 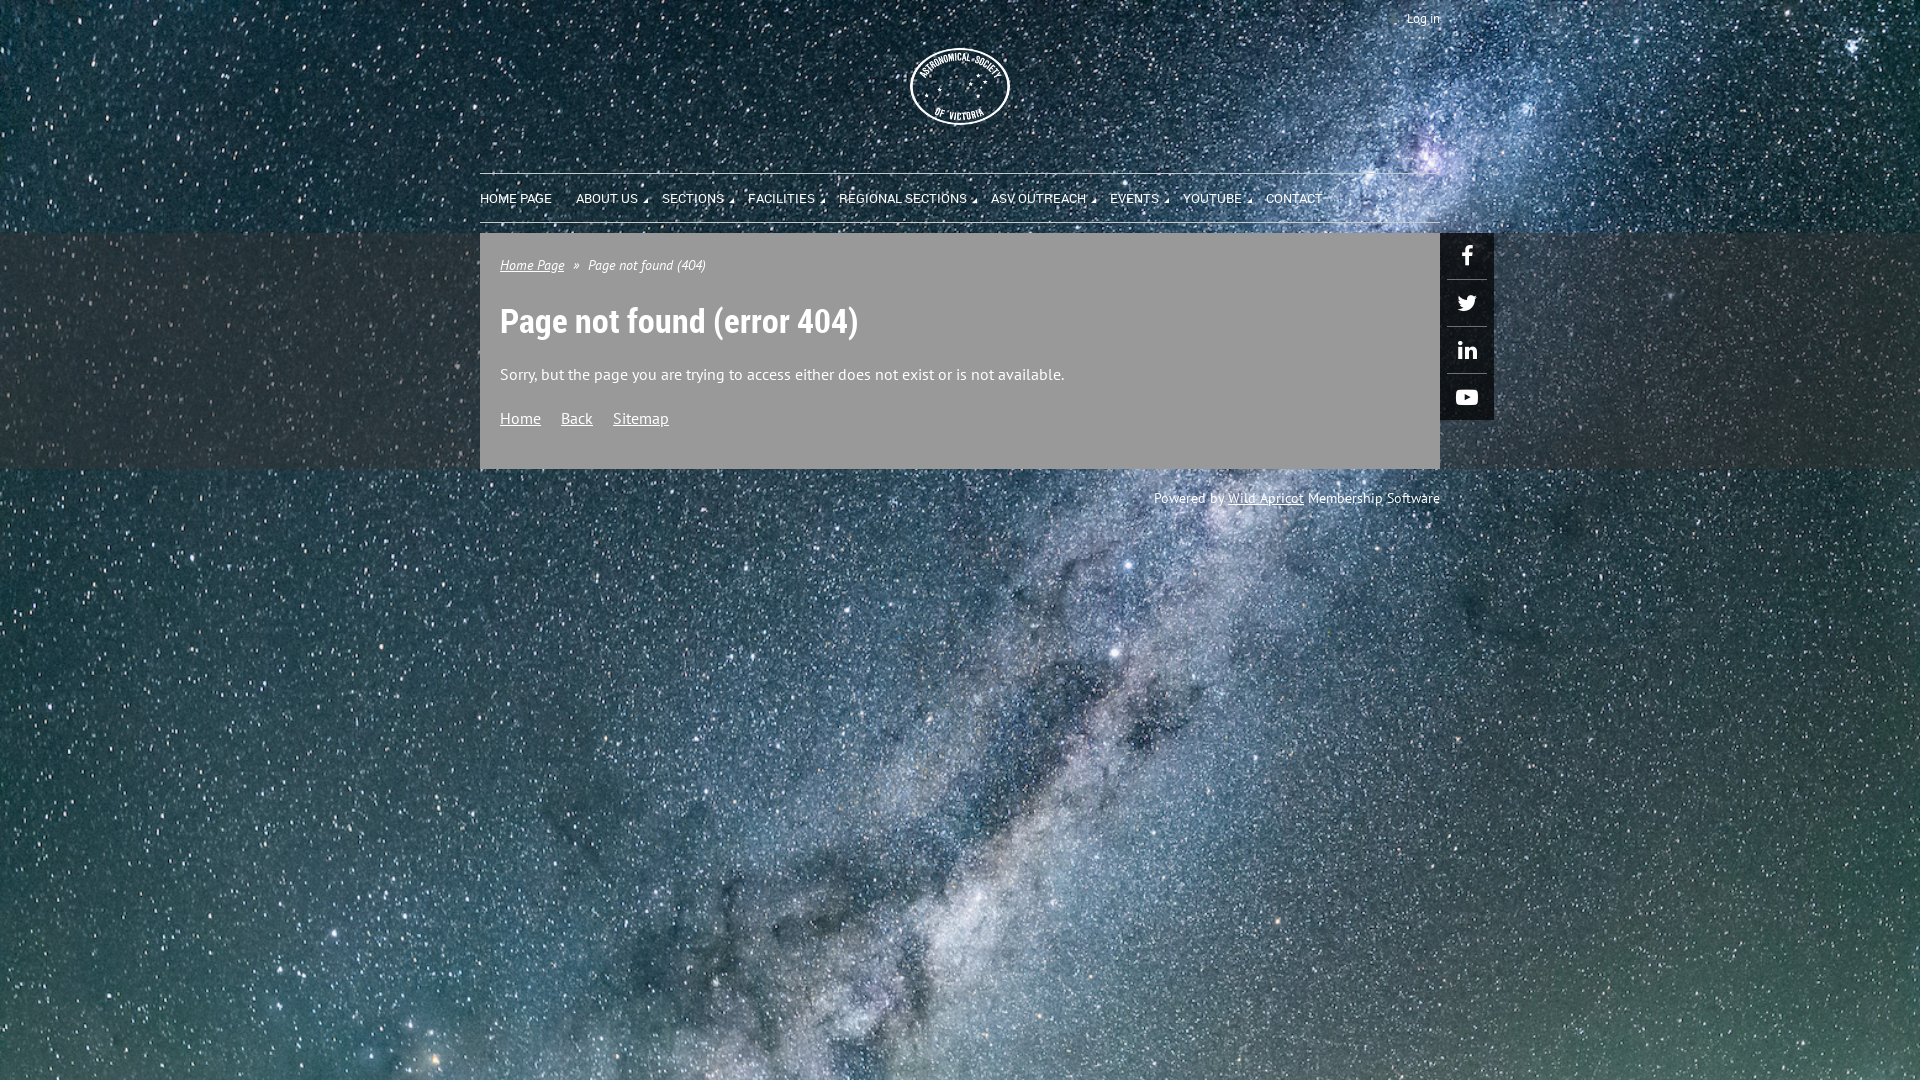 I want to click on REGIONAL SECTIONS, so click(x=915, y=196).